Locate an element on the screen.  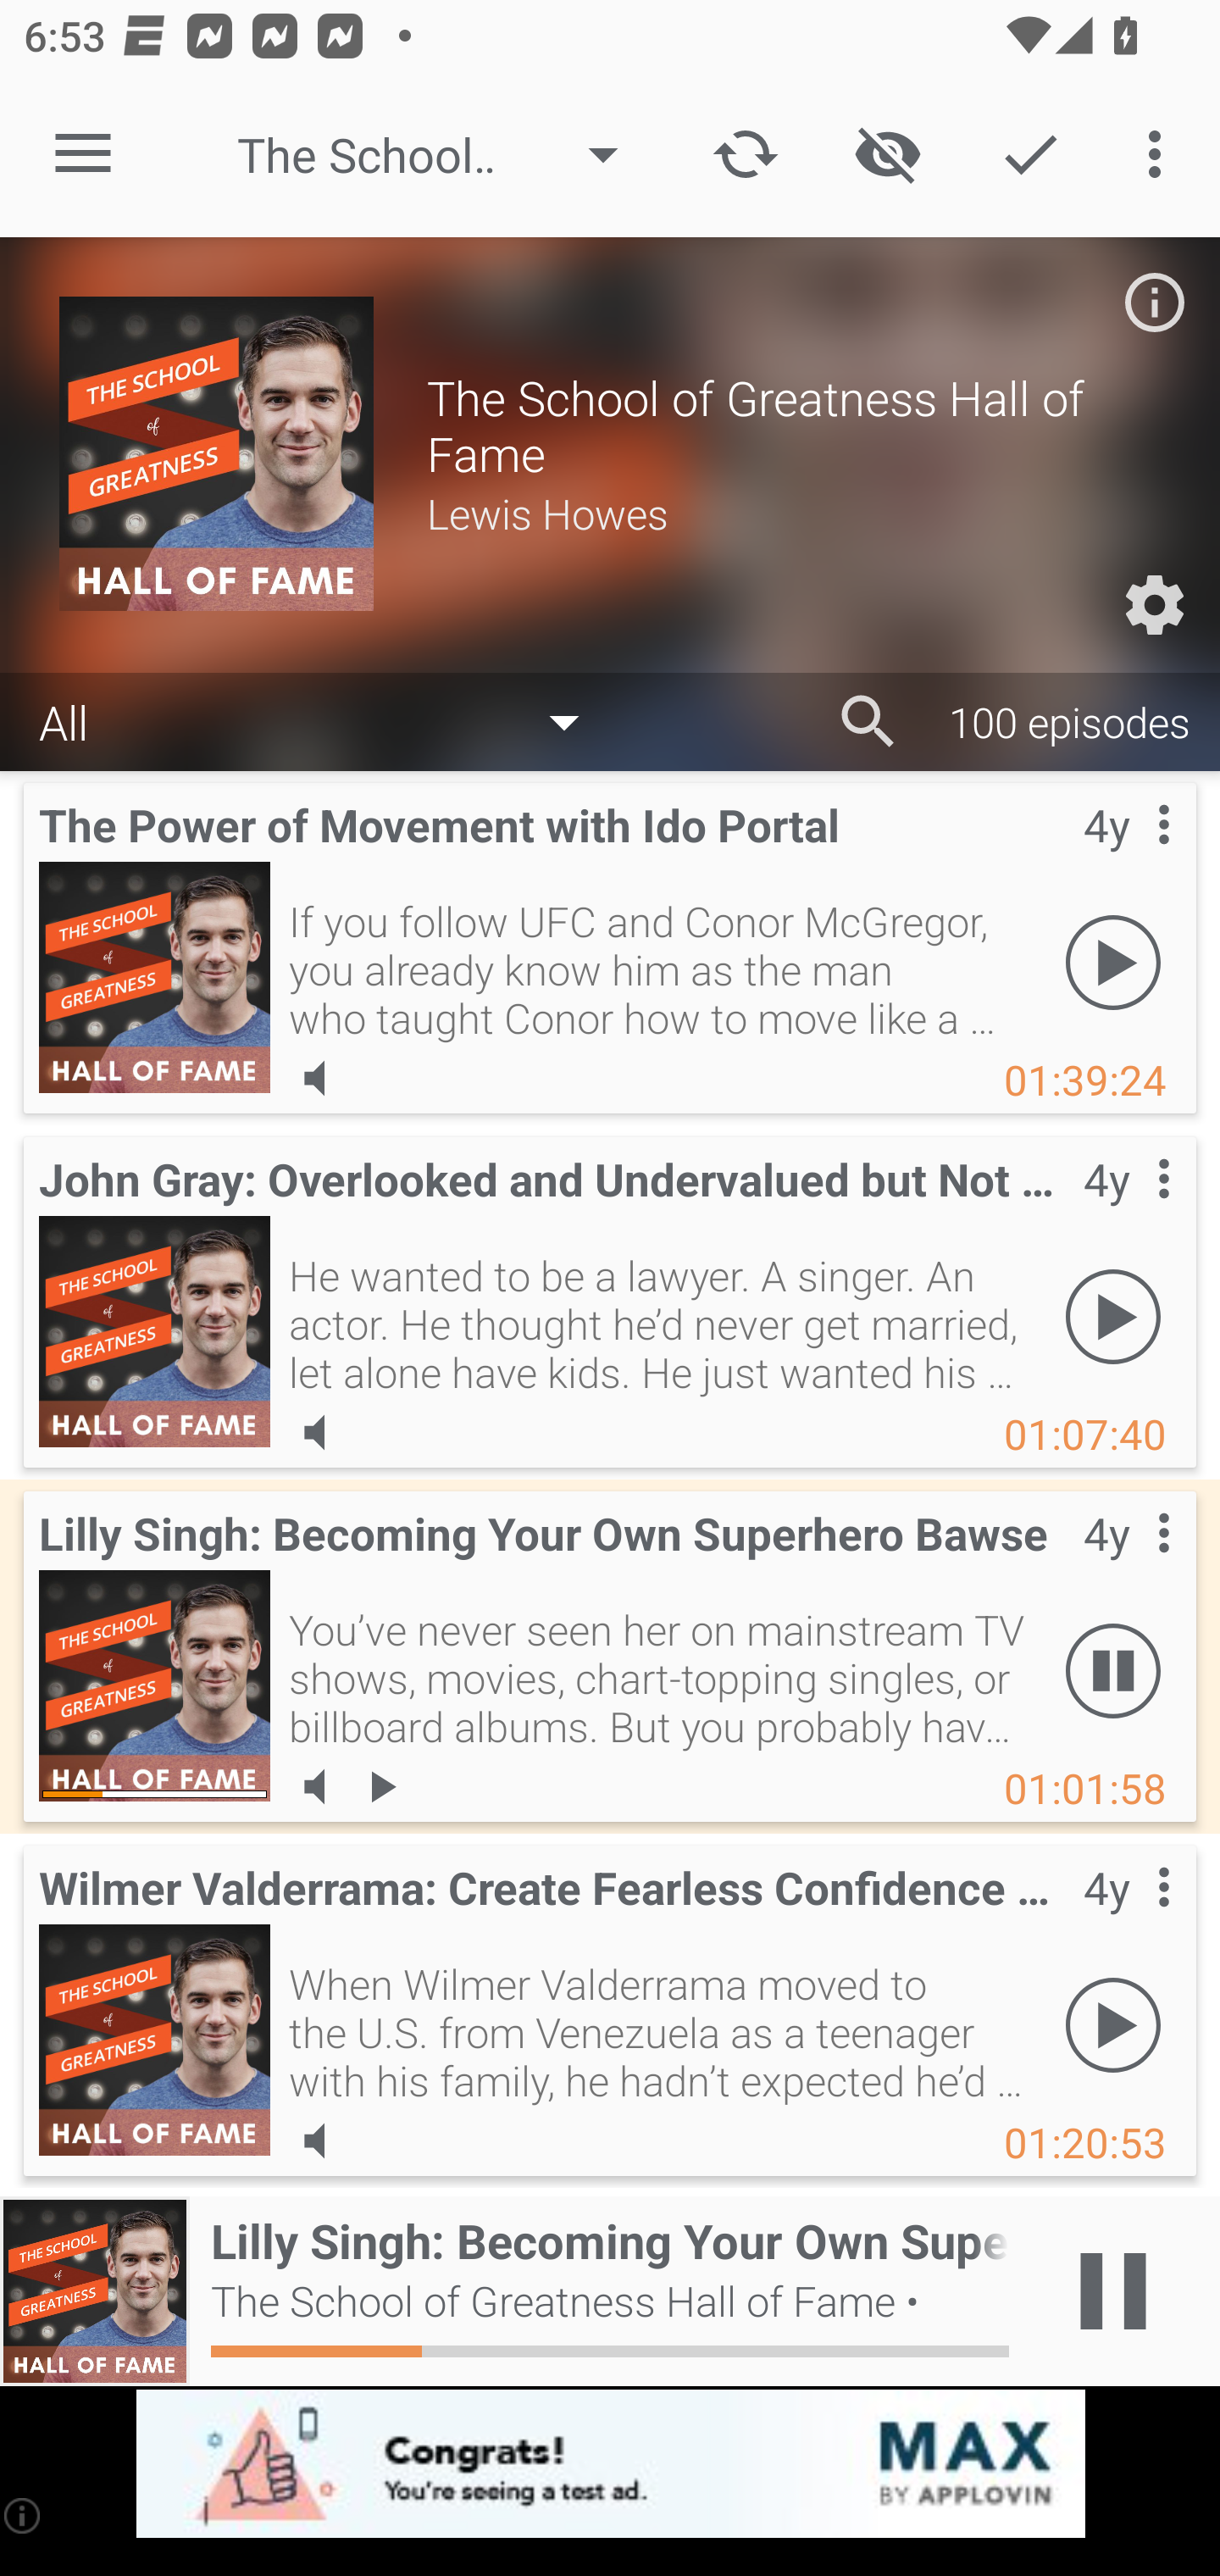
Contextual menu is located at coordinates (1127, 1568).